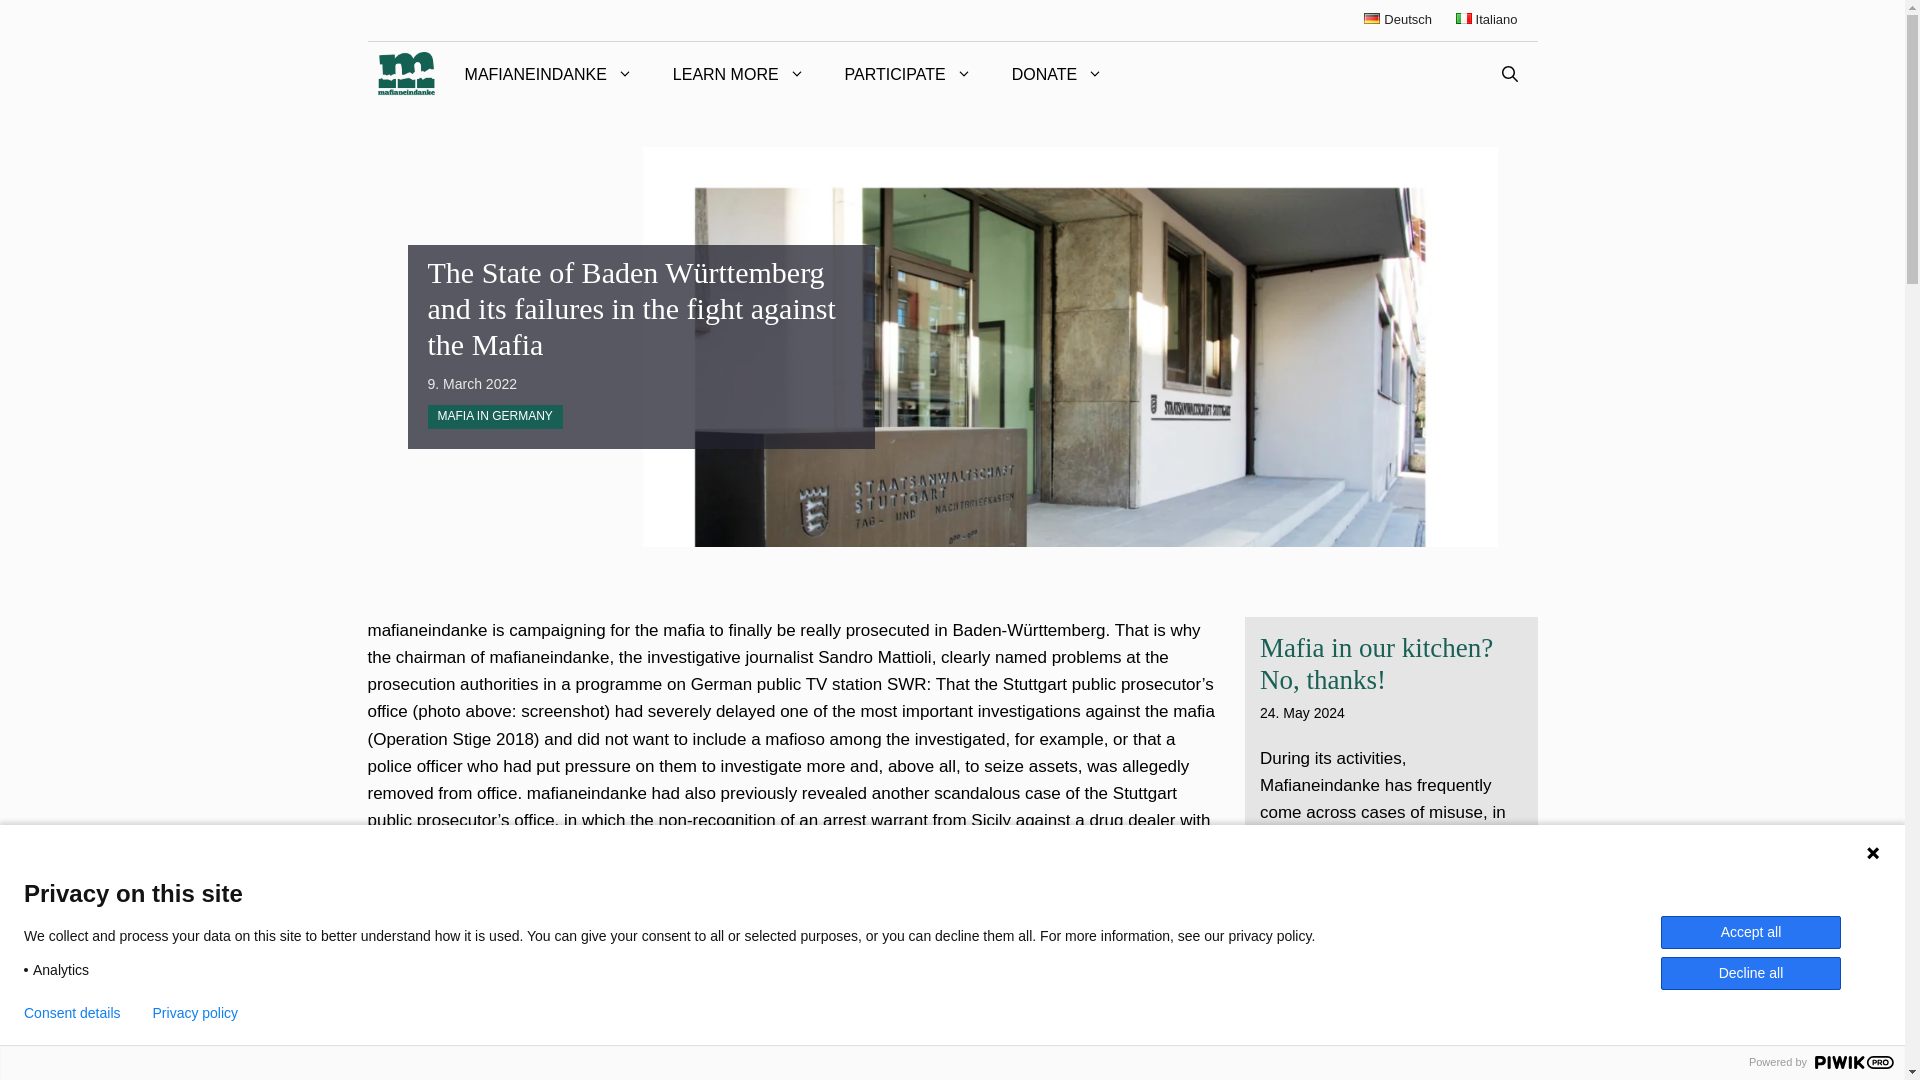 Image resolution: width=1920 pixels, height=1080 pixels. Describe the element at coordinates (1337, 1002) in the screenshot. I see `COOKIES AKZEPTIEREN` at that location.